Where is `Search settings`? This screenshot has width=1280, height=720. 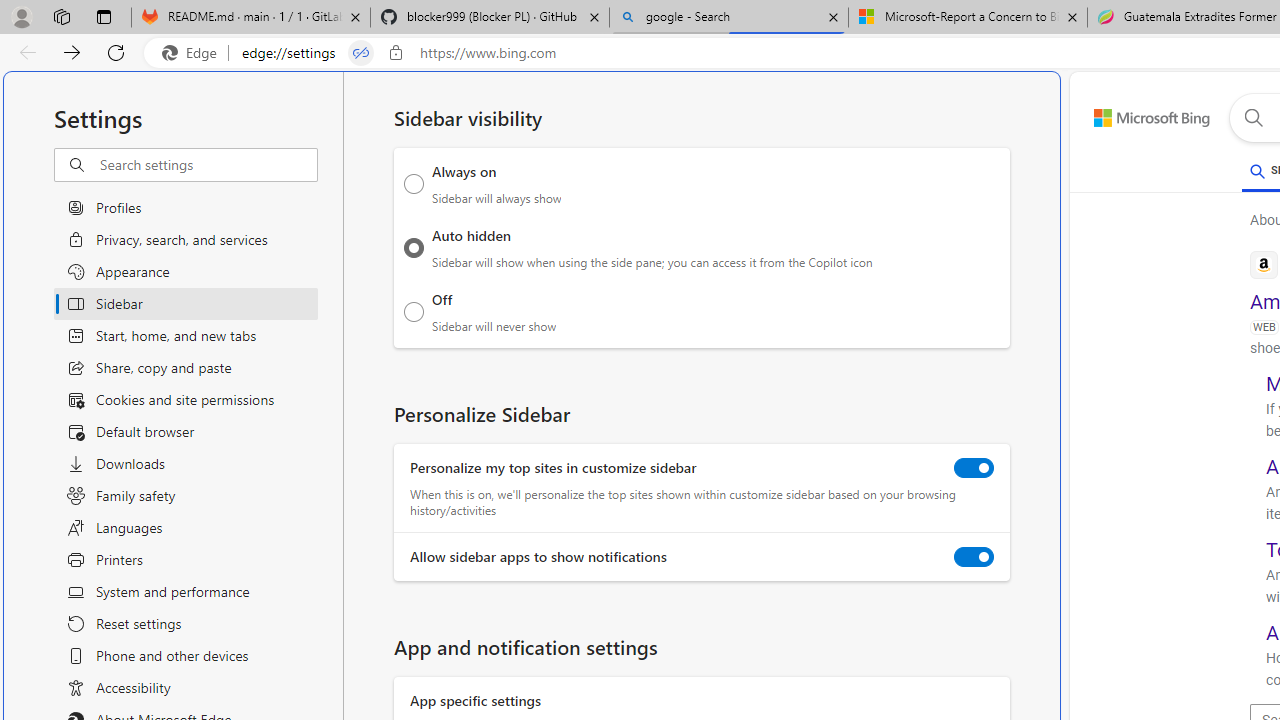
Search settings is located at coordinates (208, 165).